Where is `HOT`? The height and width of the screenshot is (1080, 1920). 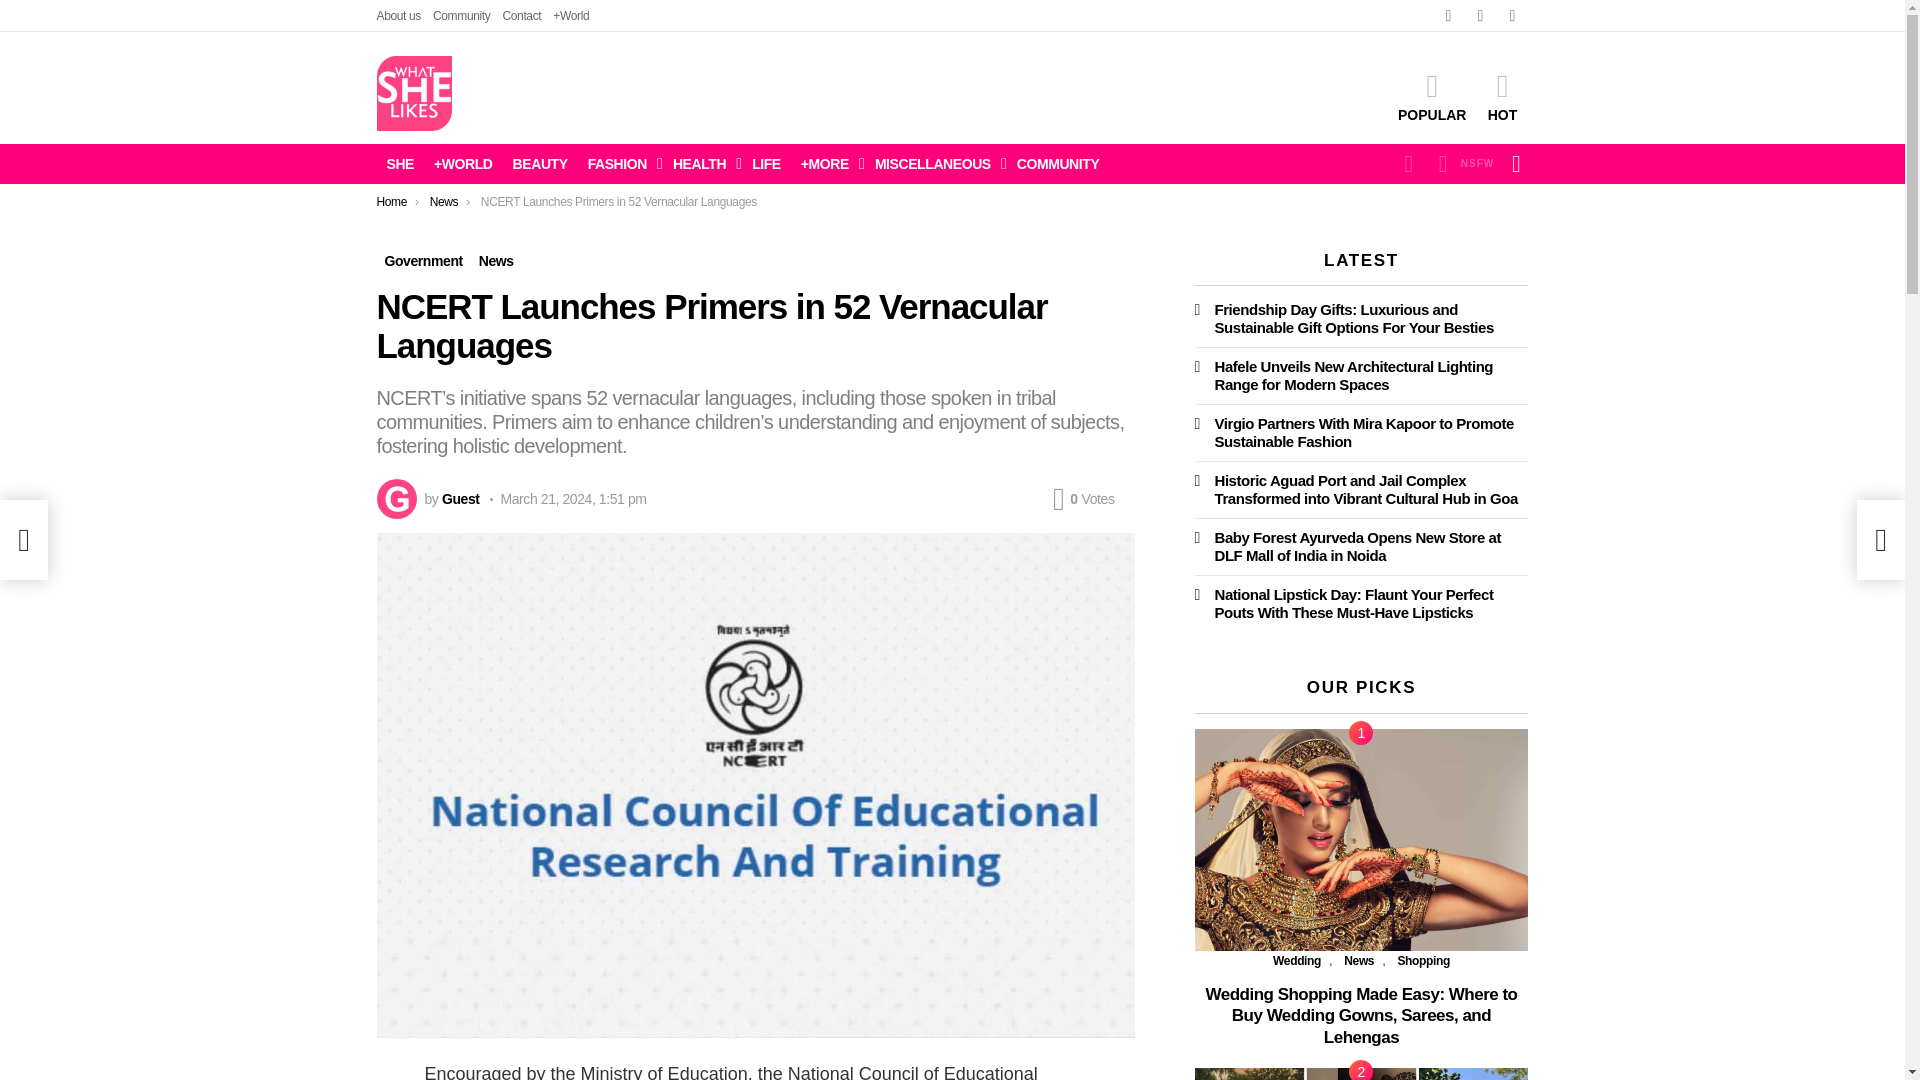
HOT is located at coordinates (1502, 97).